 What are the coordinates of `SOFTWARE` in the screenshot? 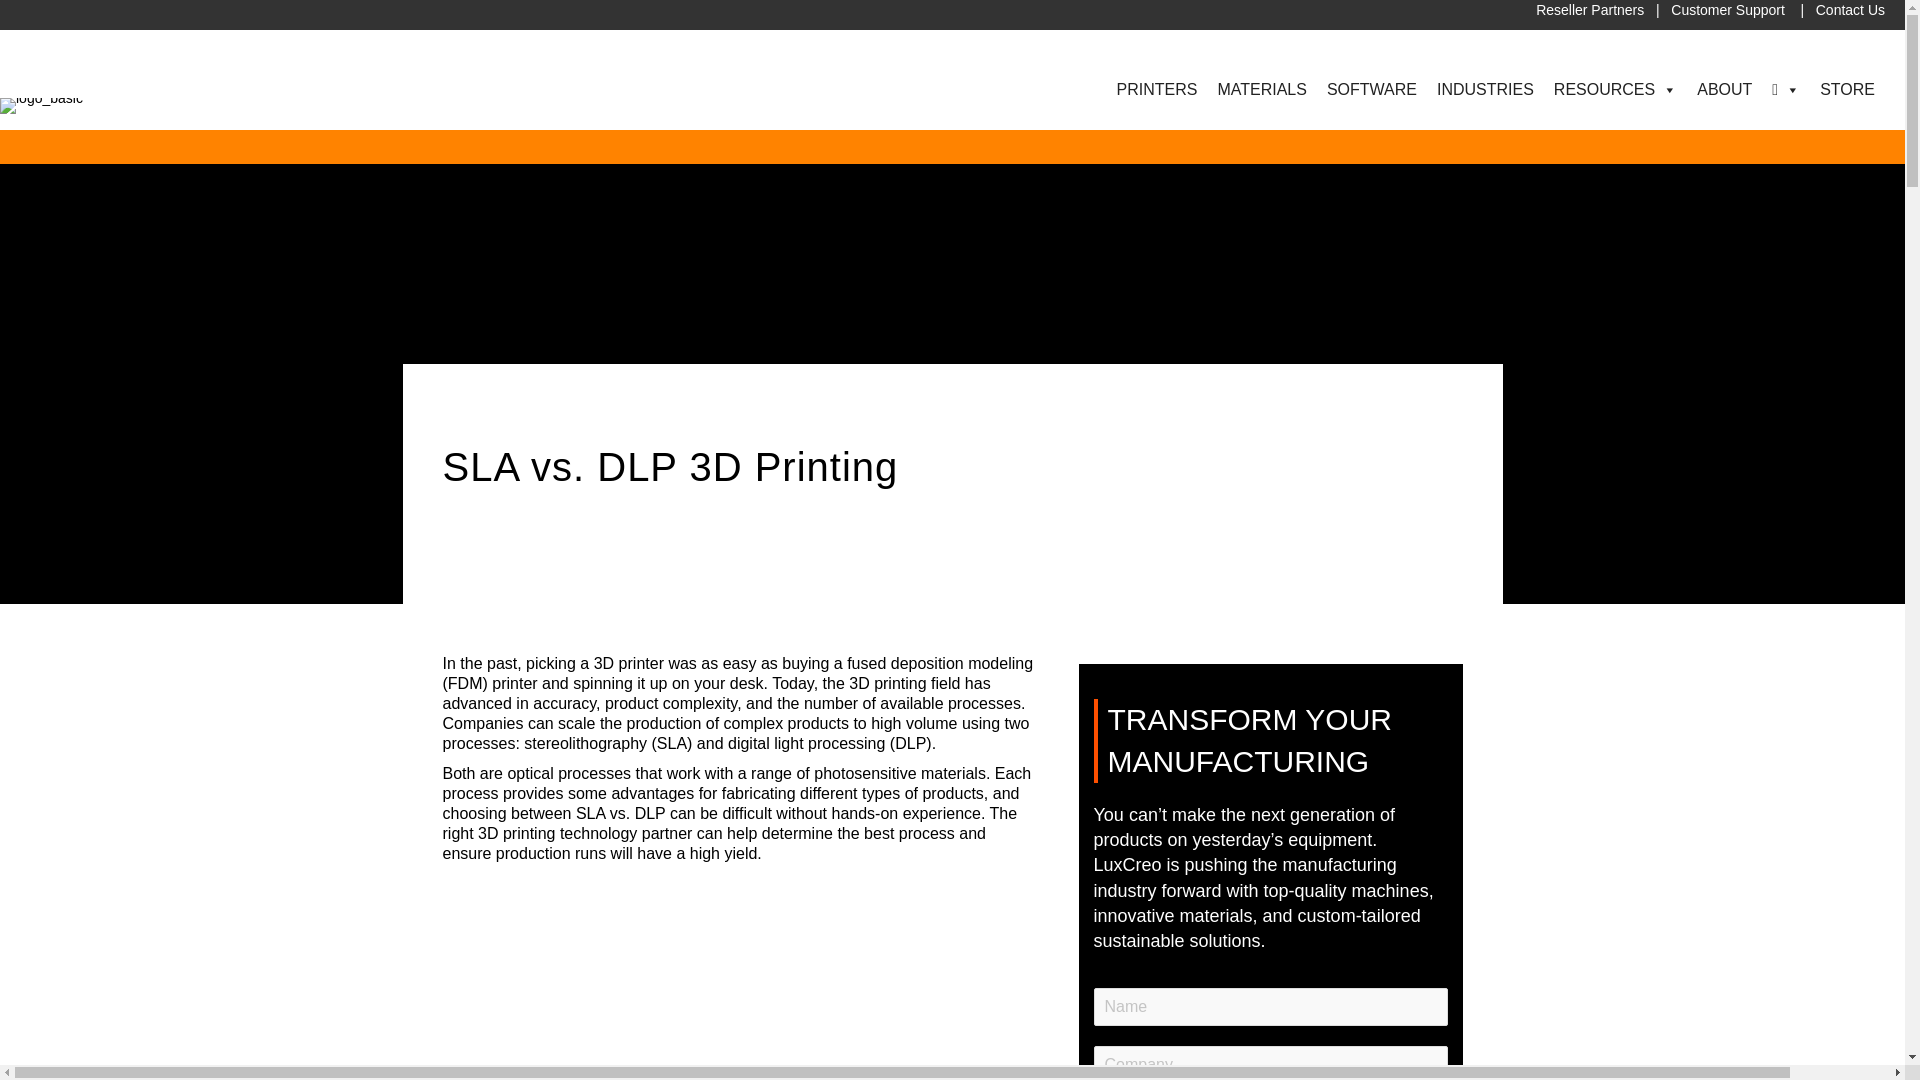 It's located at (1372, 90).